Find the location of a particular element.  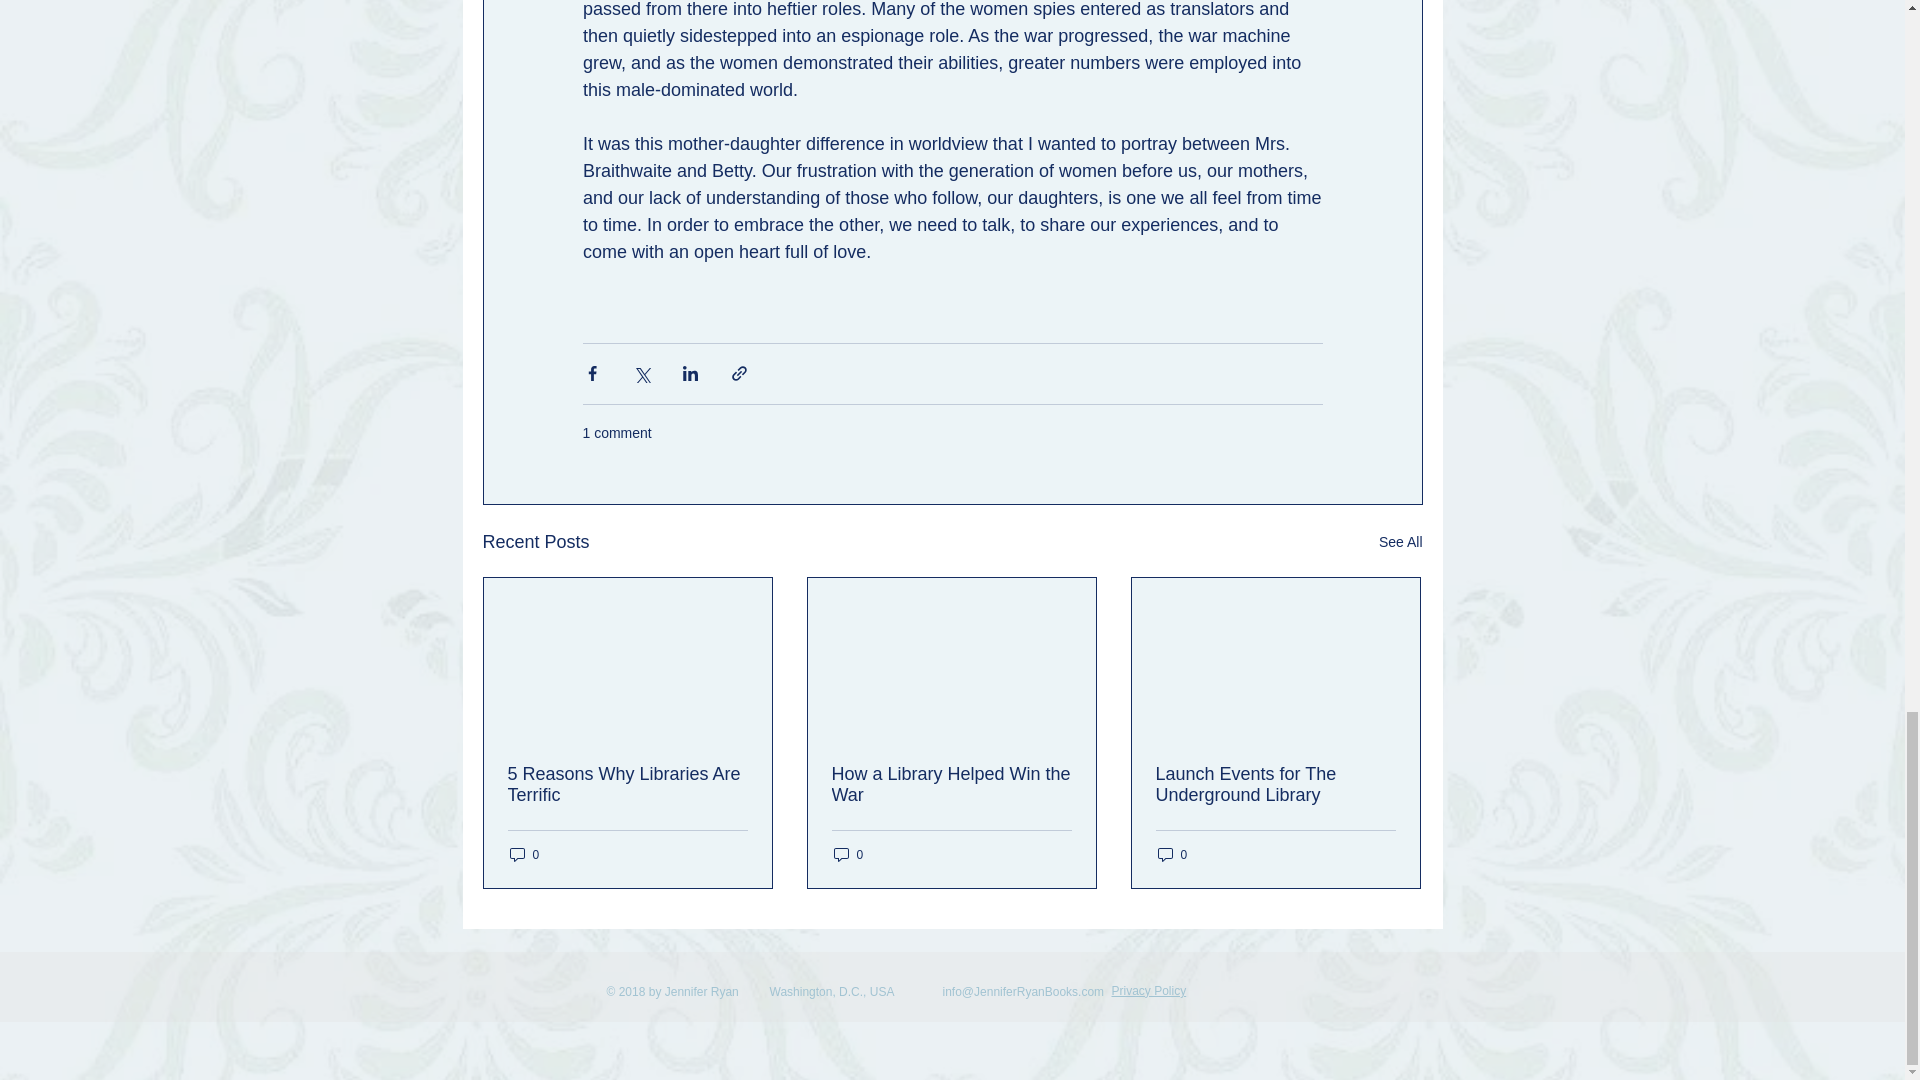

How a Library Helped Win the War is located at coordinates (951, 784).